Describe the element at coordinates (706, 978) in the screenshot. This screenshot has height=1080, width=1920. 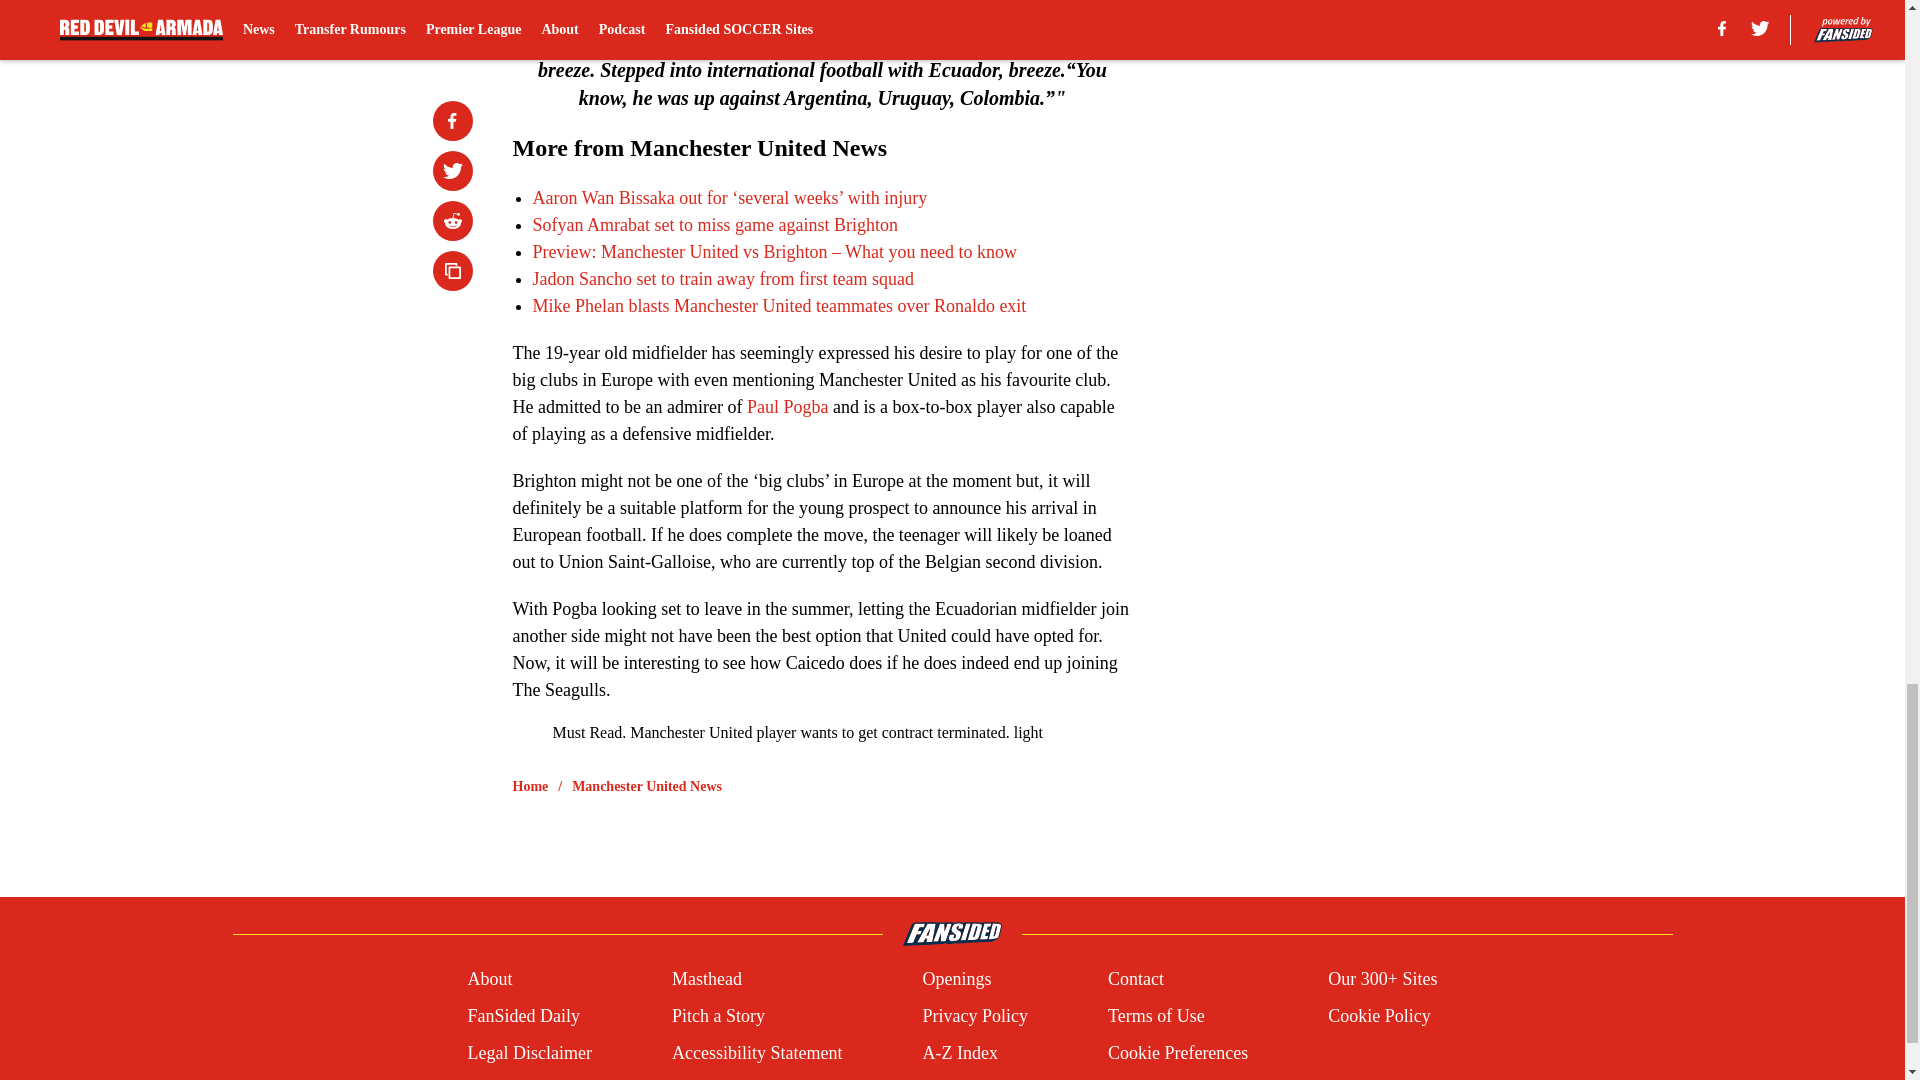
I see `Masthead` at that location.